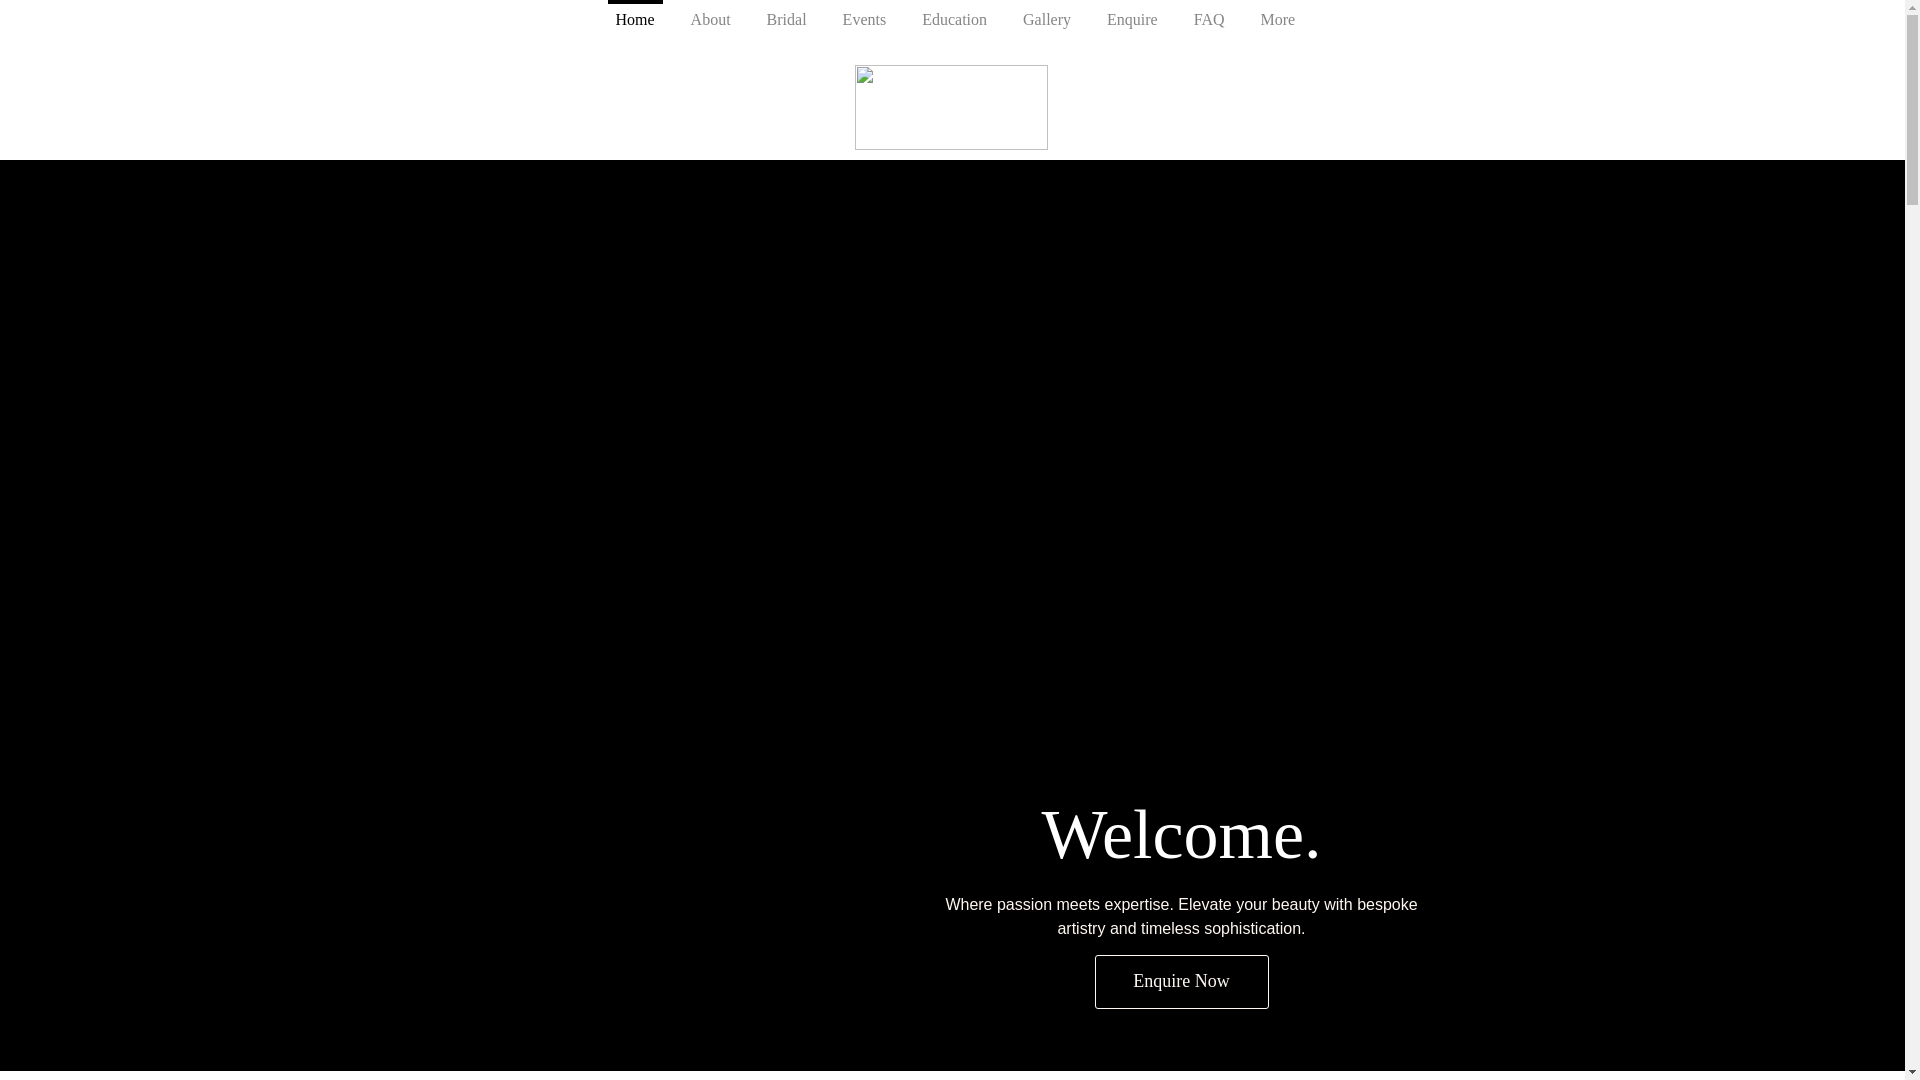 The image size is (1920, 1080). What do you see at coordinates (1180, 981) in the screenshot?
I see `Enquire Now` at bounding box center [1180, 981].